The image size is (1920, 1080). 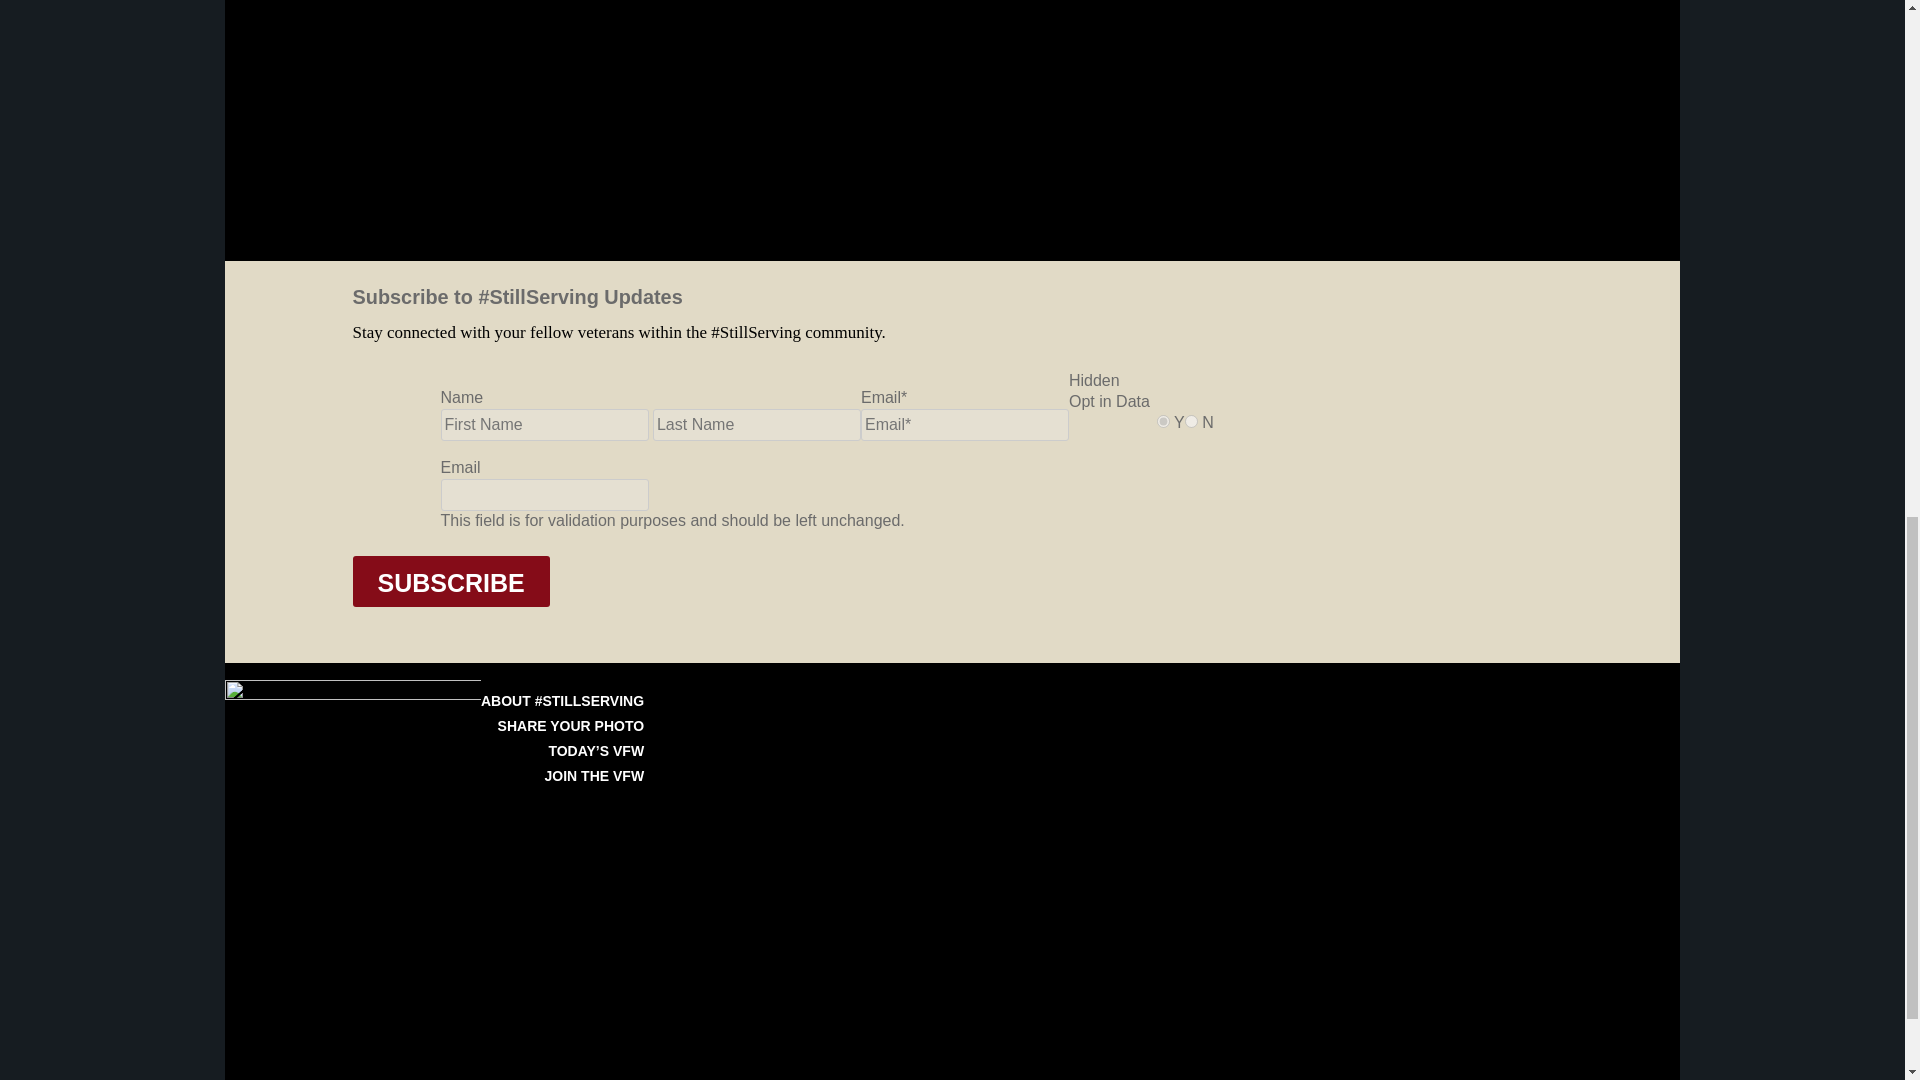 What do you see at coordinates (595, 776) in the screenshot?
I see `JOIN THE VFW` at bounding box center [595, 776].